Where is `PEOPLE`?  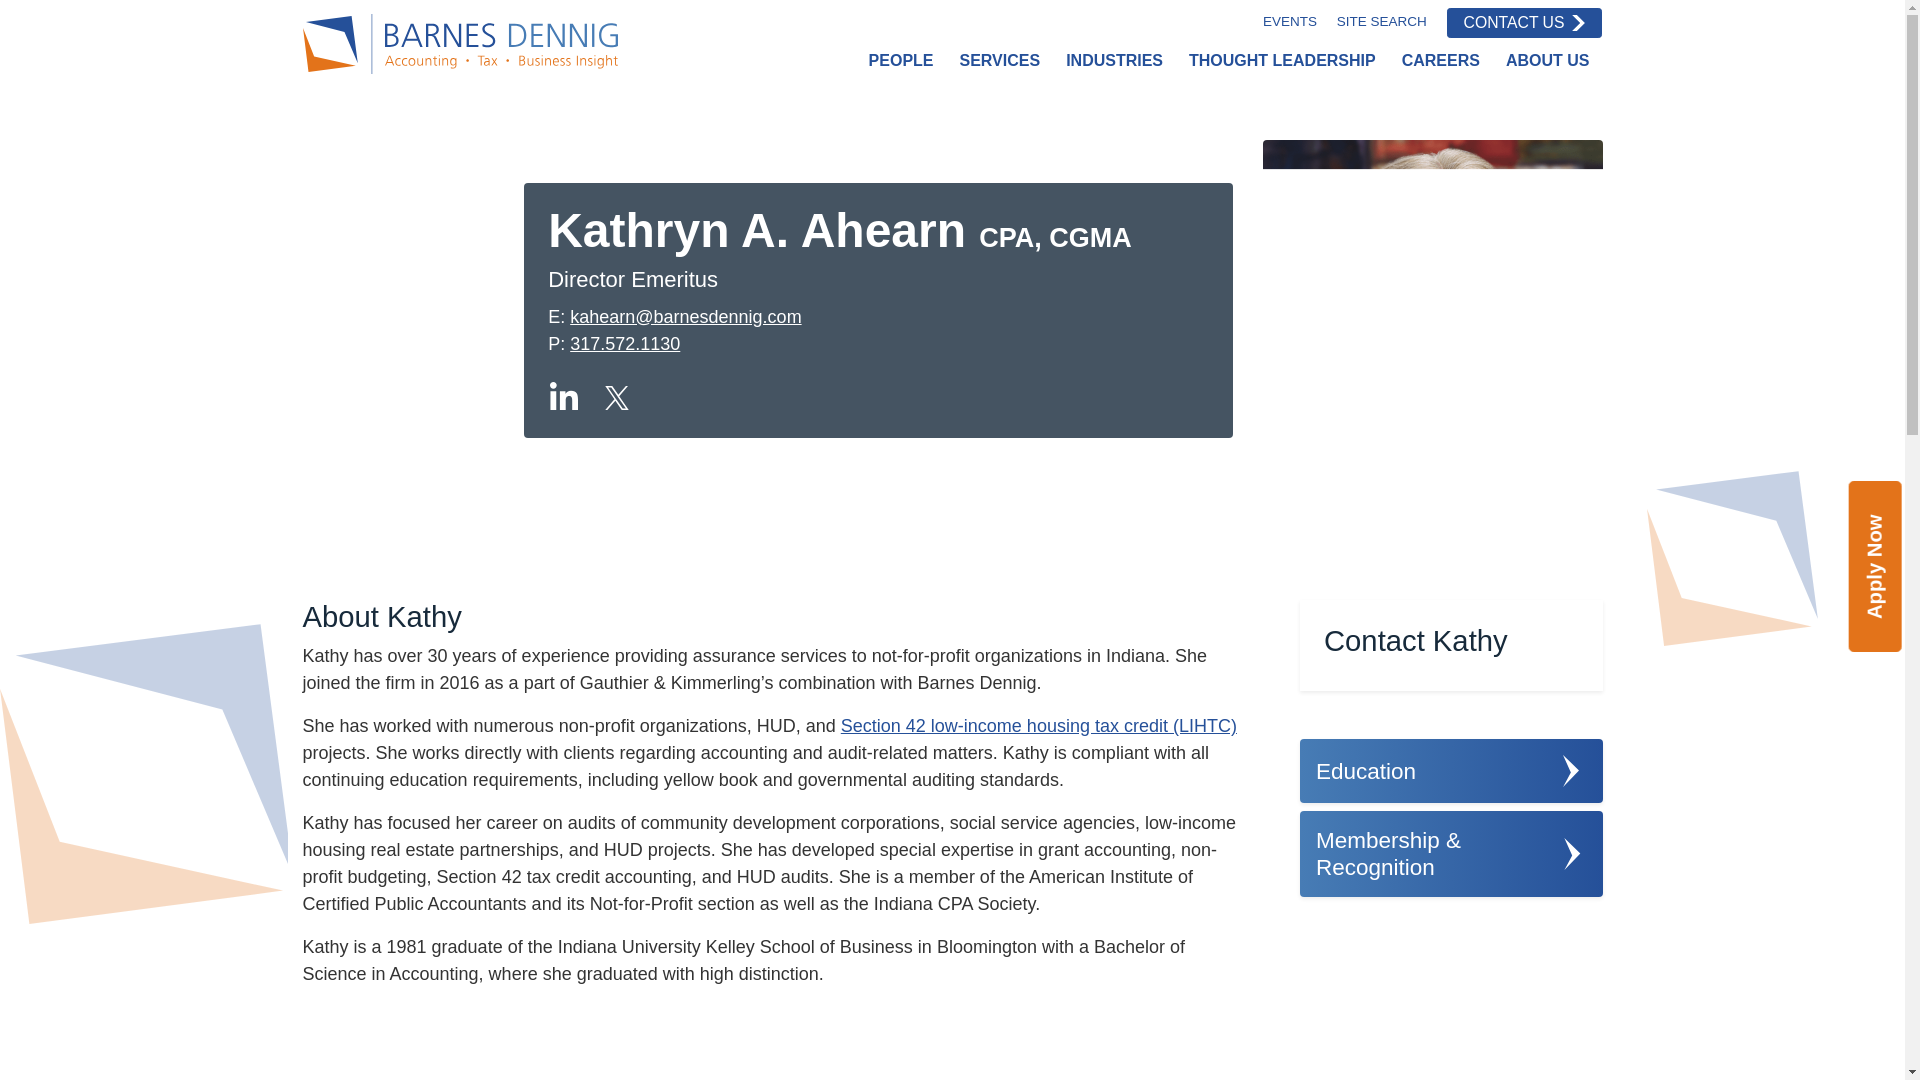 PEOPLE is located at coordinates (901, 61).